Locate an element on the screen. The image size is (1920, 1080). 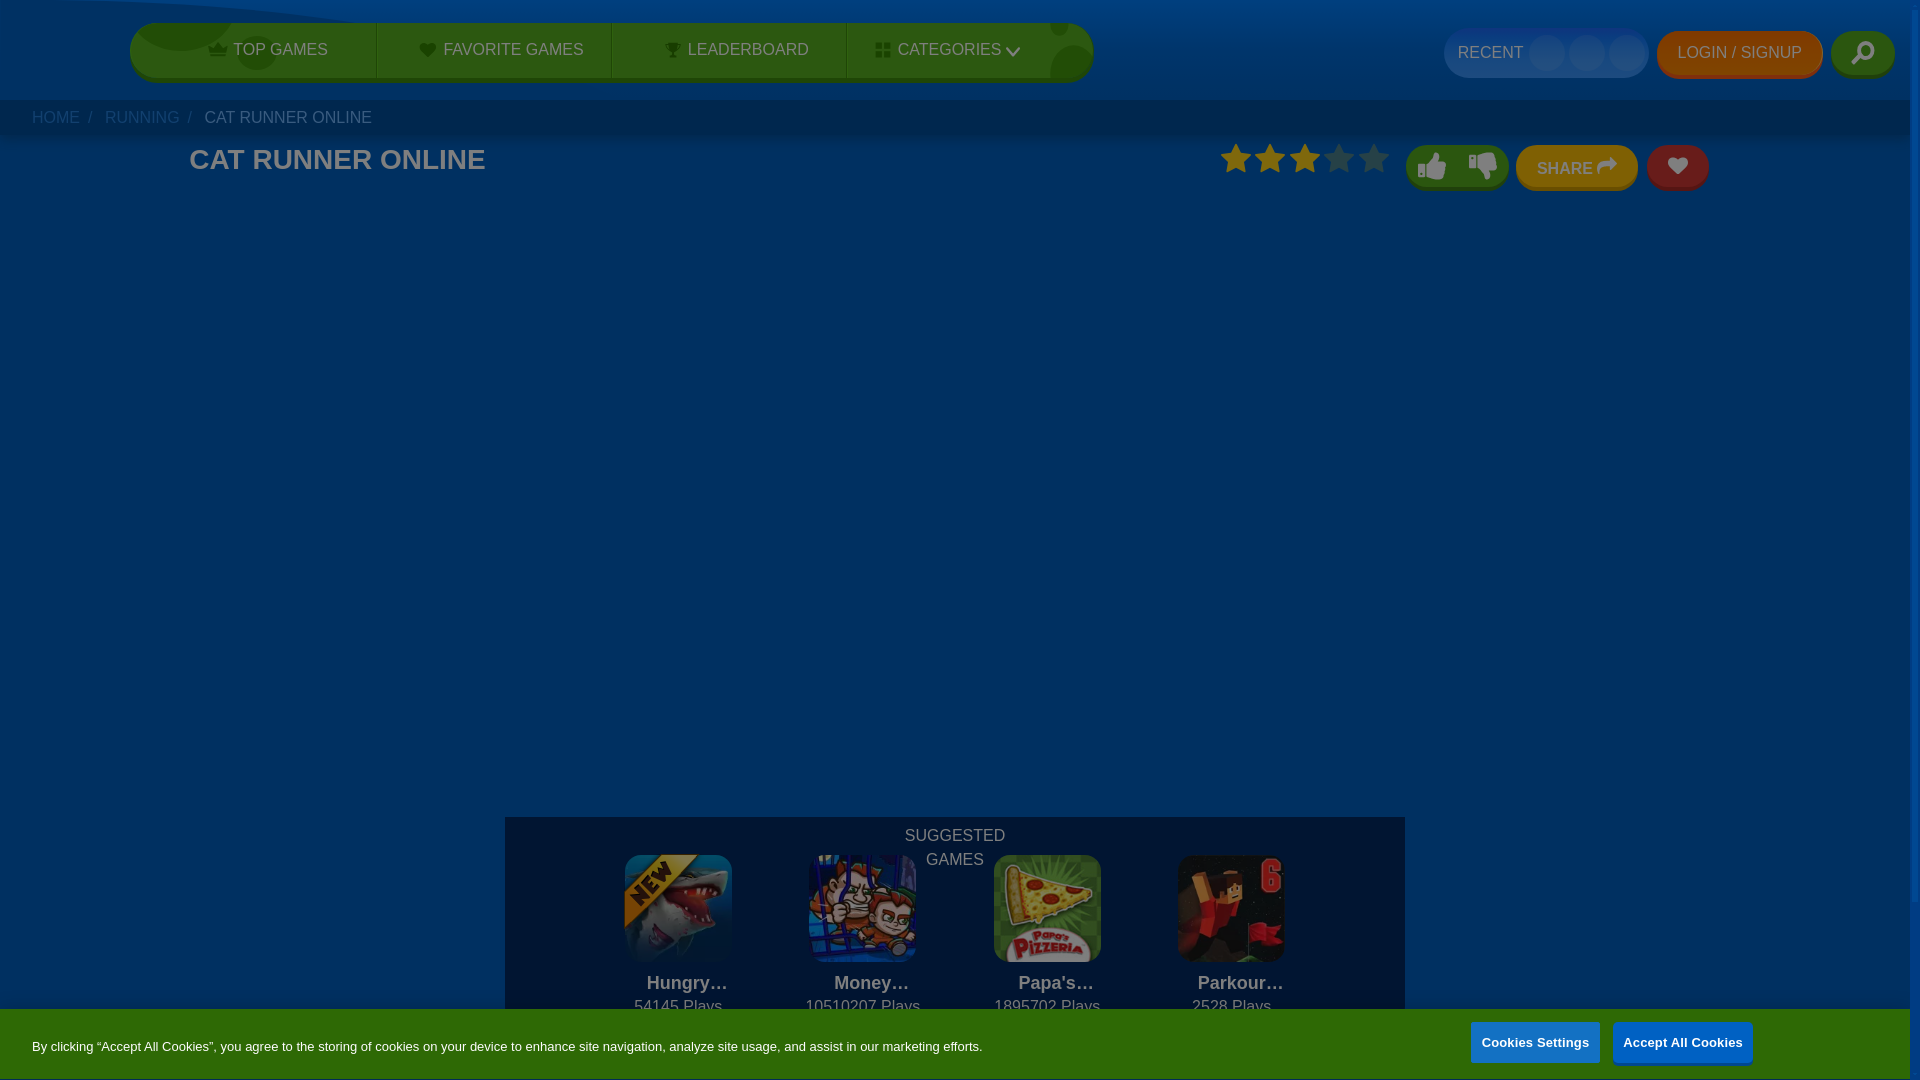
TOP GAMES is located at coordinates (261, 49).